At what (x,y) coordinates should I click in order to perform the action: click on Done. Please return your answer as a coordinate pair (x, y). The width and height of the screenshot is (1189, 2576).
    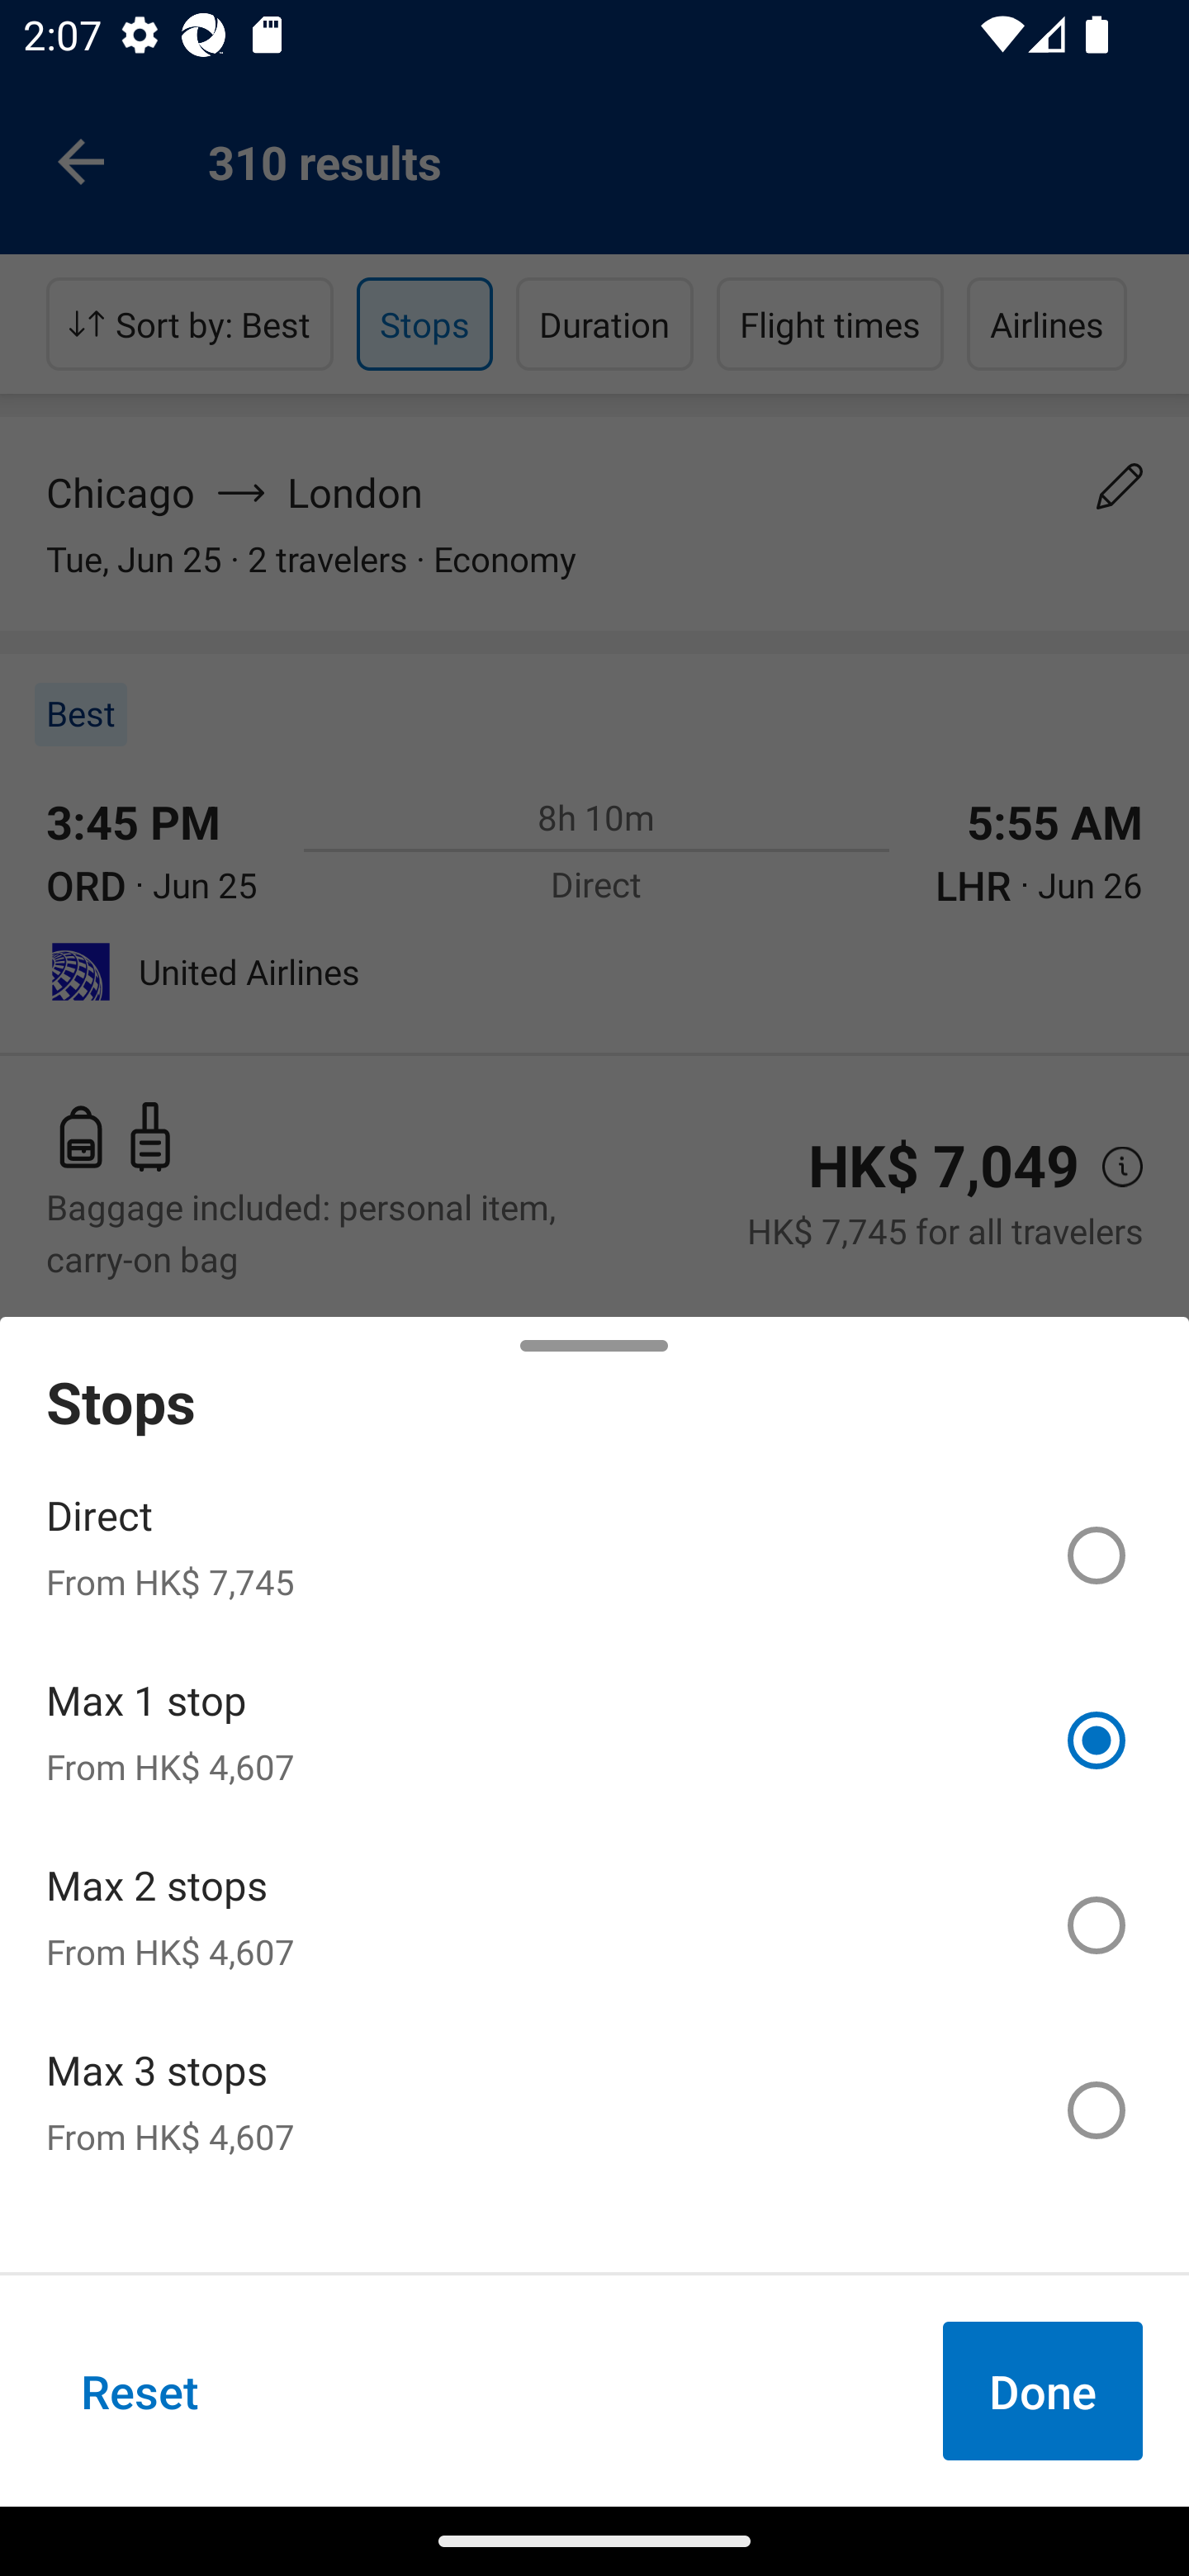
    Looking at the image, I should click on (1042, 2390).